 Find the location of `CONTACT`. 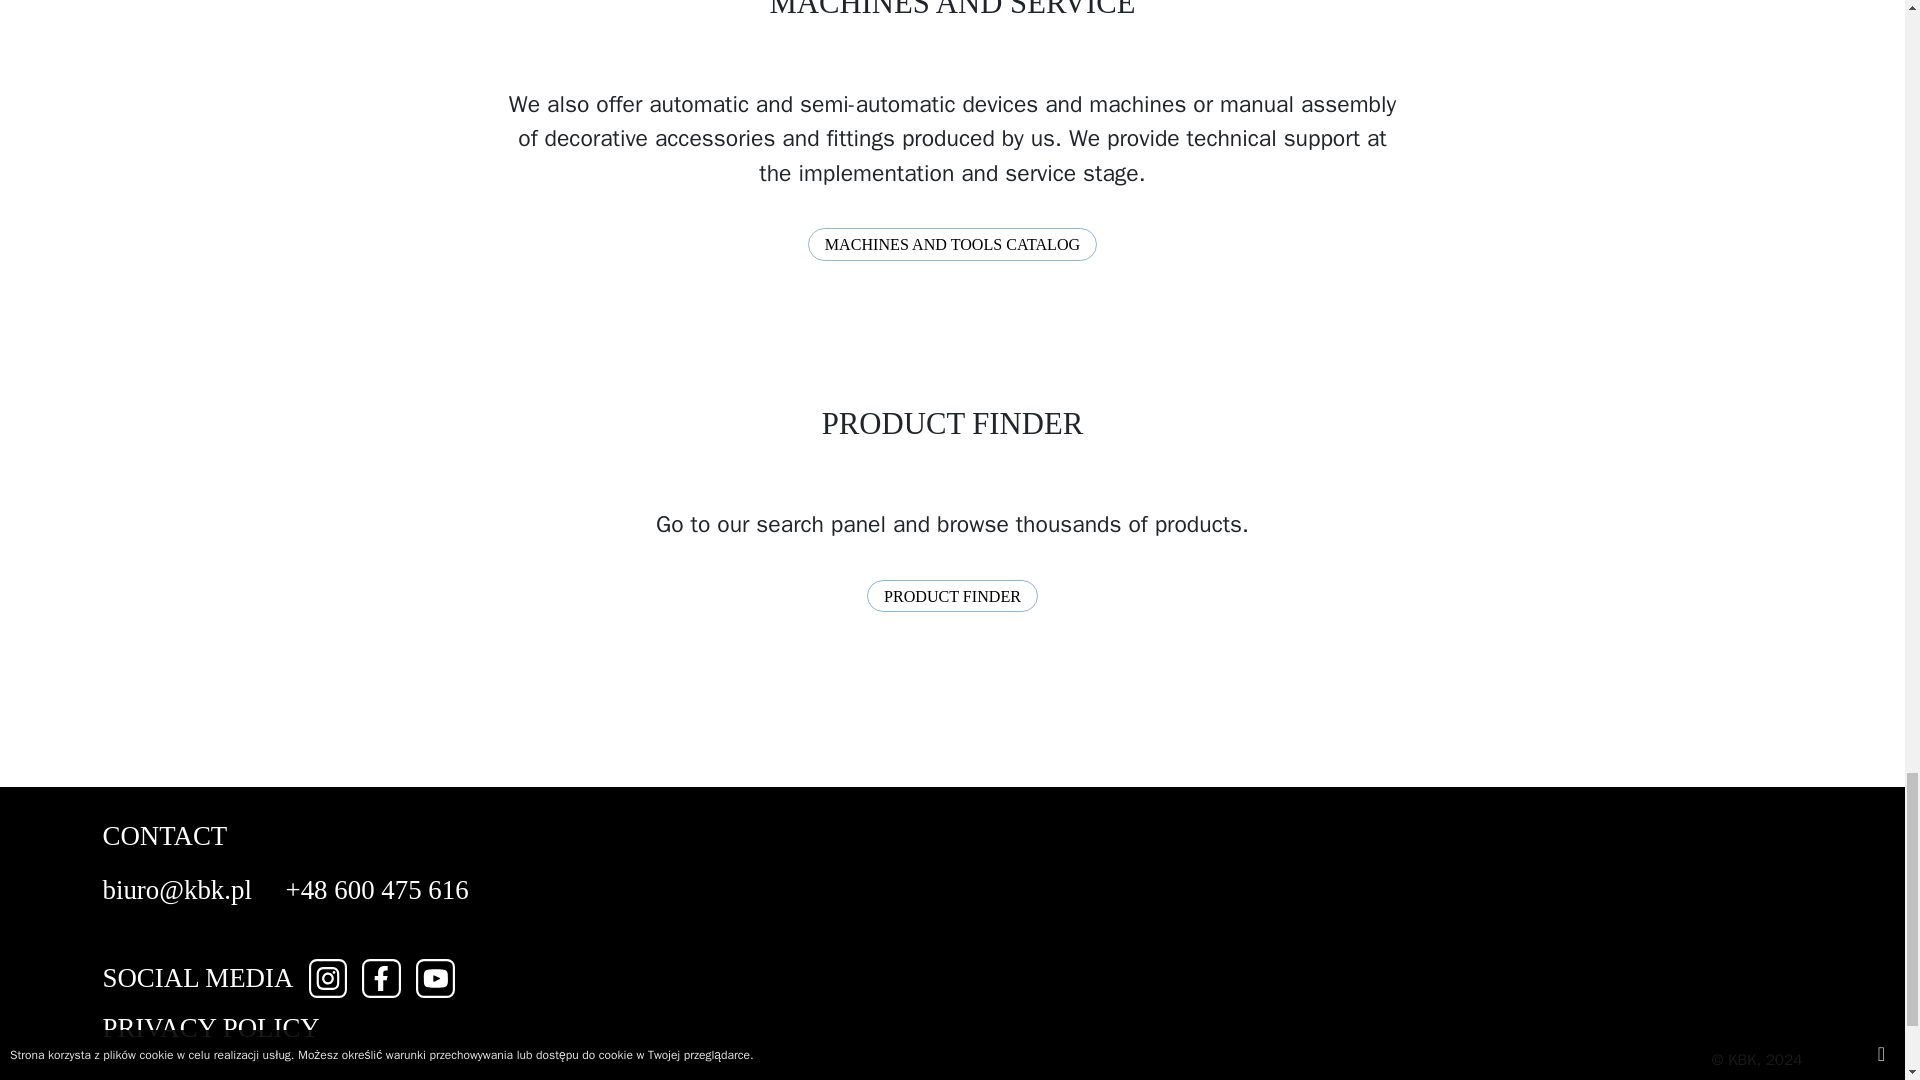

CONTACT is located at coordinates (164, 836).